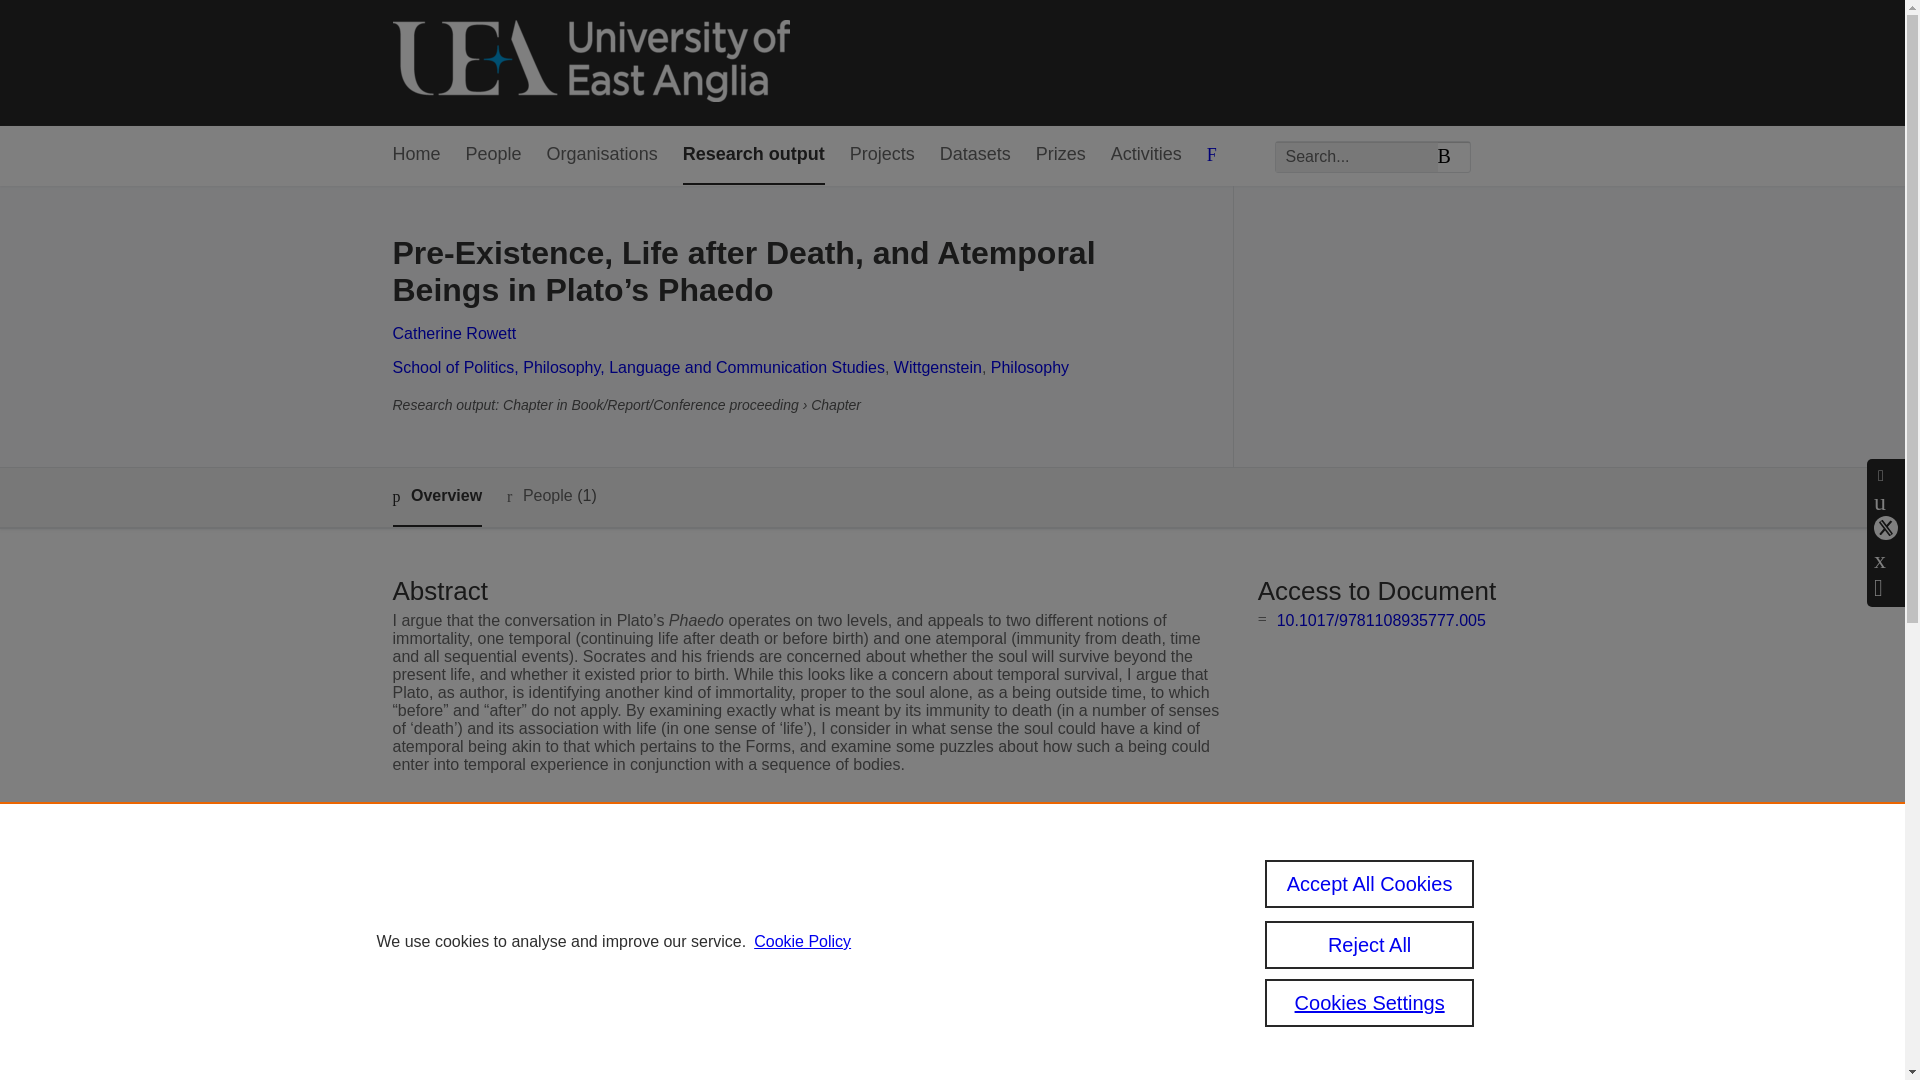  What do you see at coordinates (1146, 155) in the screenshot?
I see `Activities` at bounding box center [1146, 155].